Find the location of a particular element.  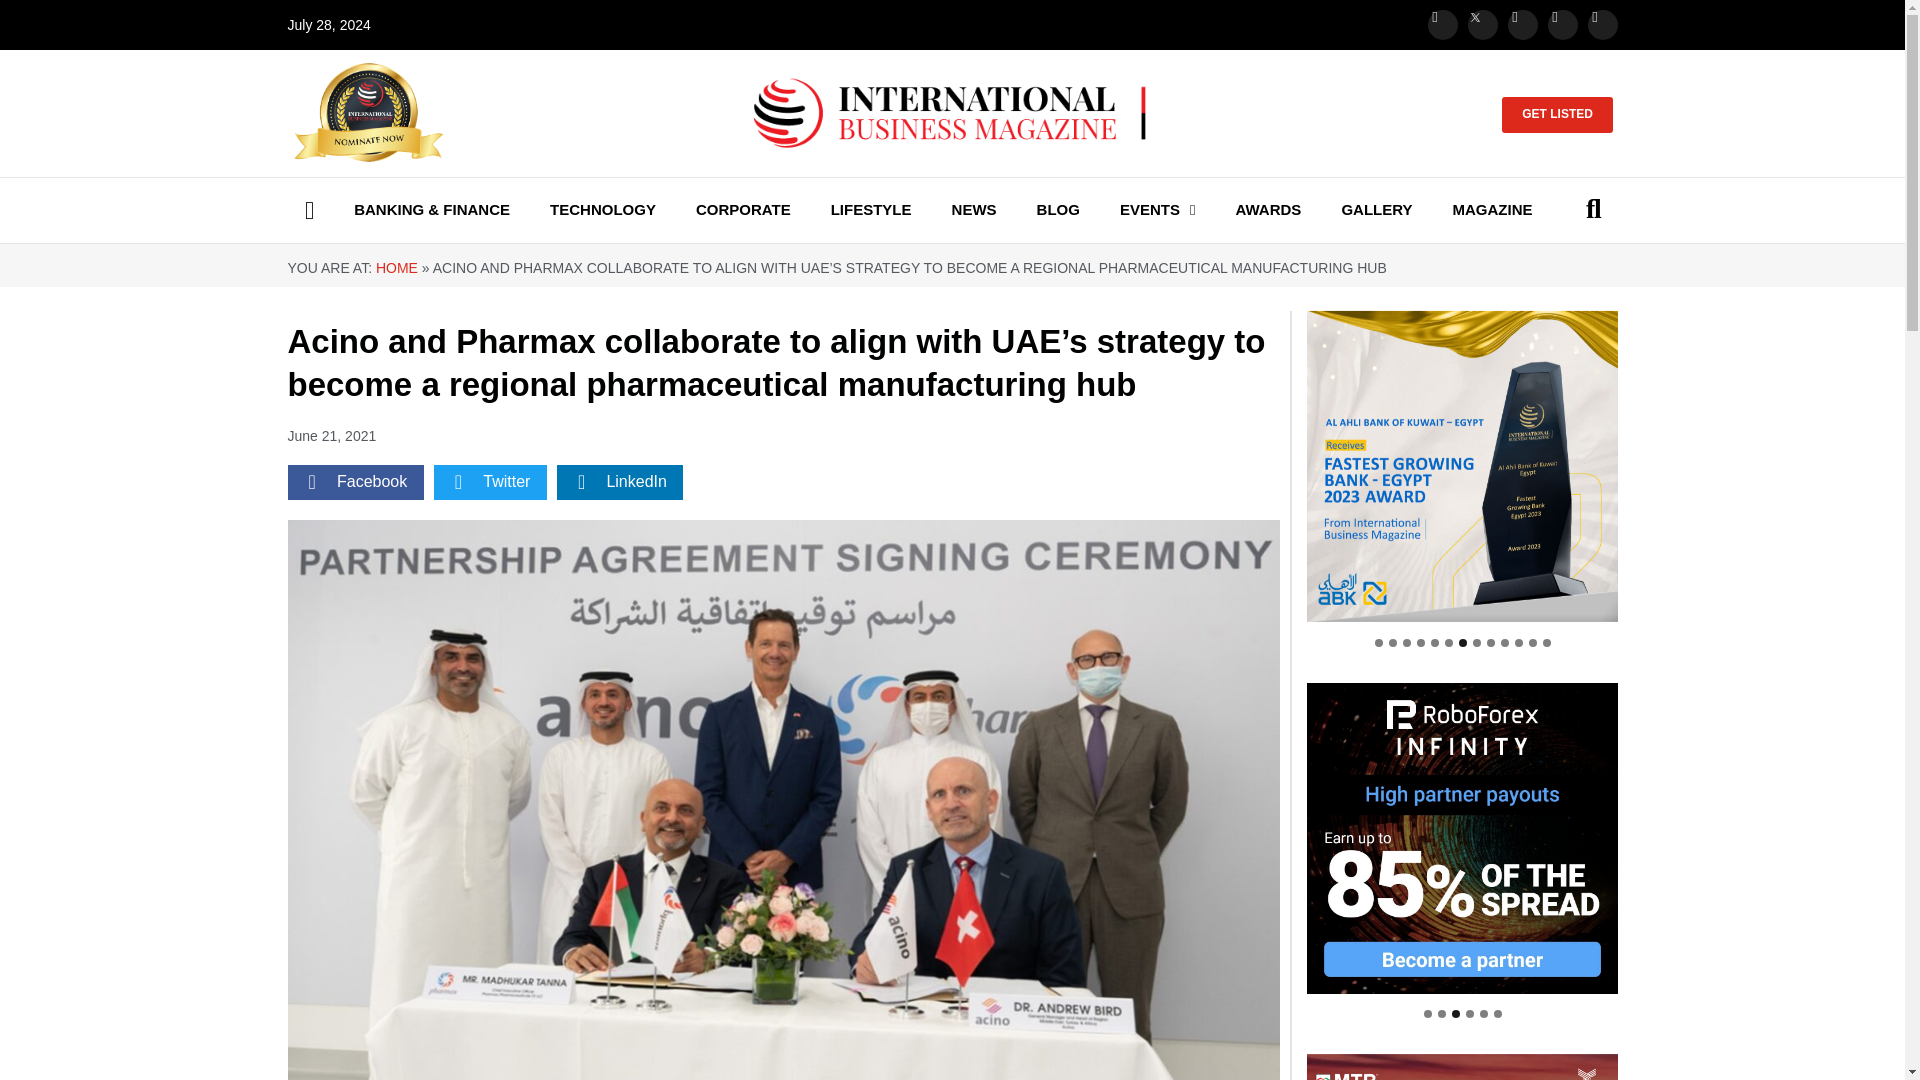

GALLERY is located at coordinates (1377, 210).